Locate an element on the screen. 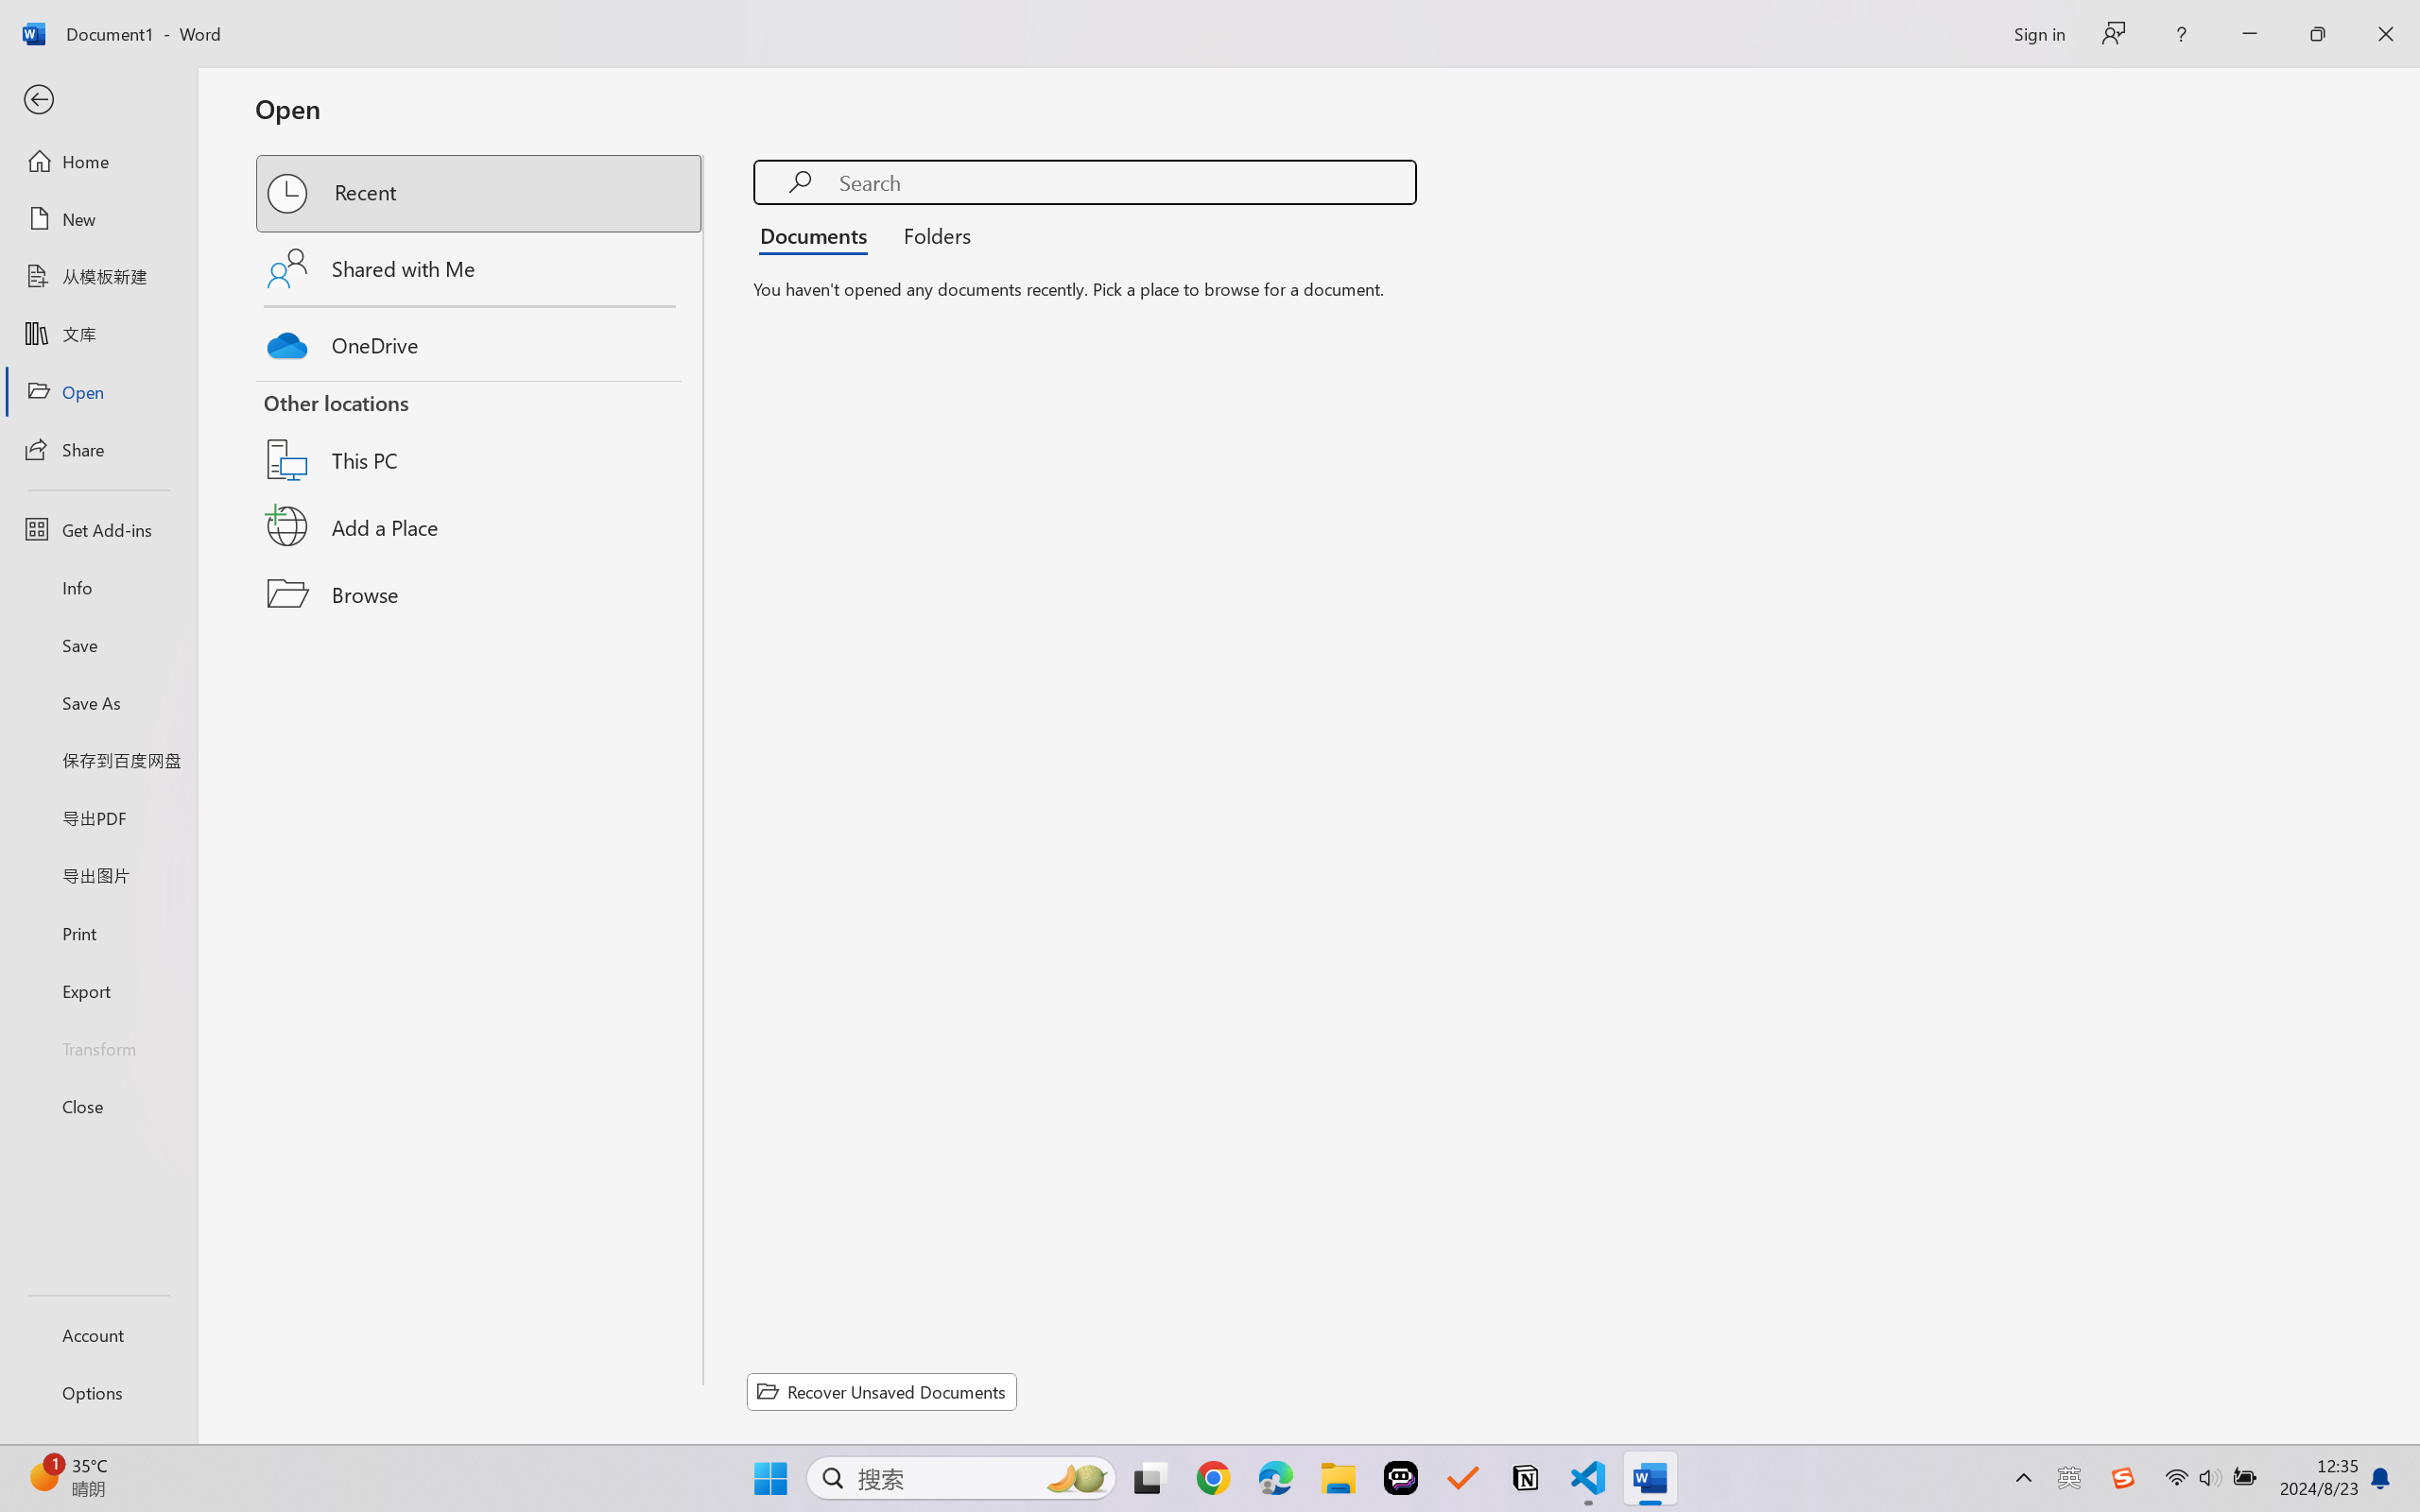  New is located at coordinates (98, 219).